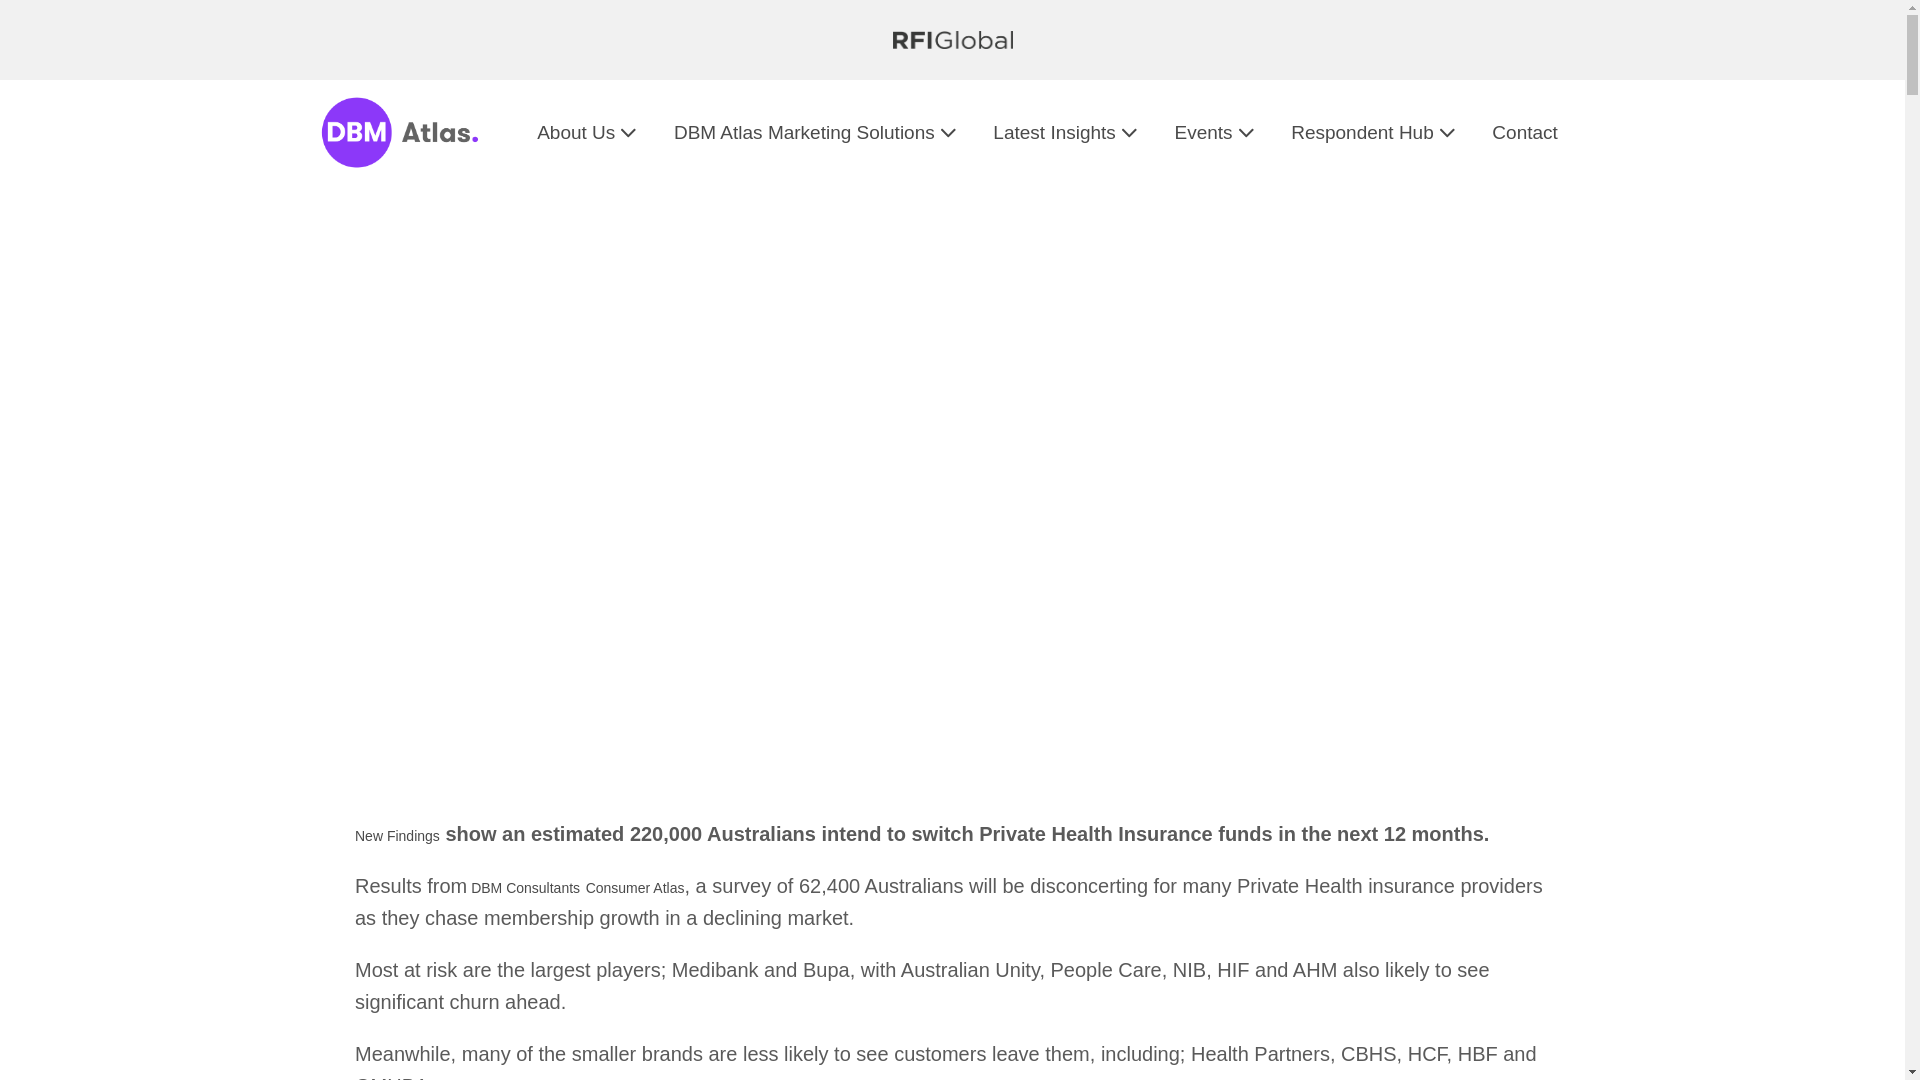 The width and height of the screenshot is (1920, 1080). I want to click on About Us, so click(590, 132).